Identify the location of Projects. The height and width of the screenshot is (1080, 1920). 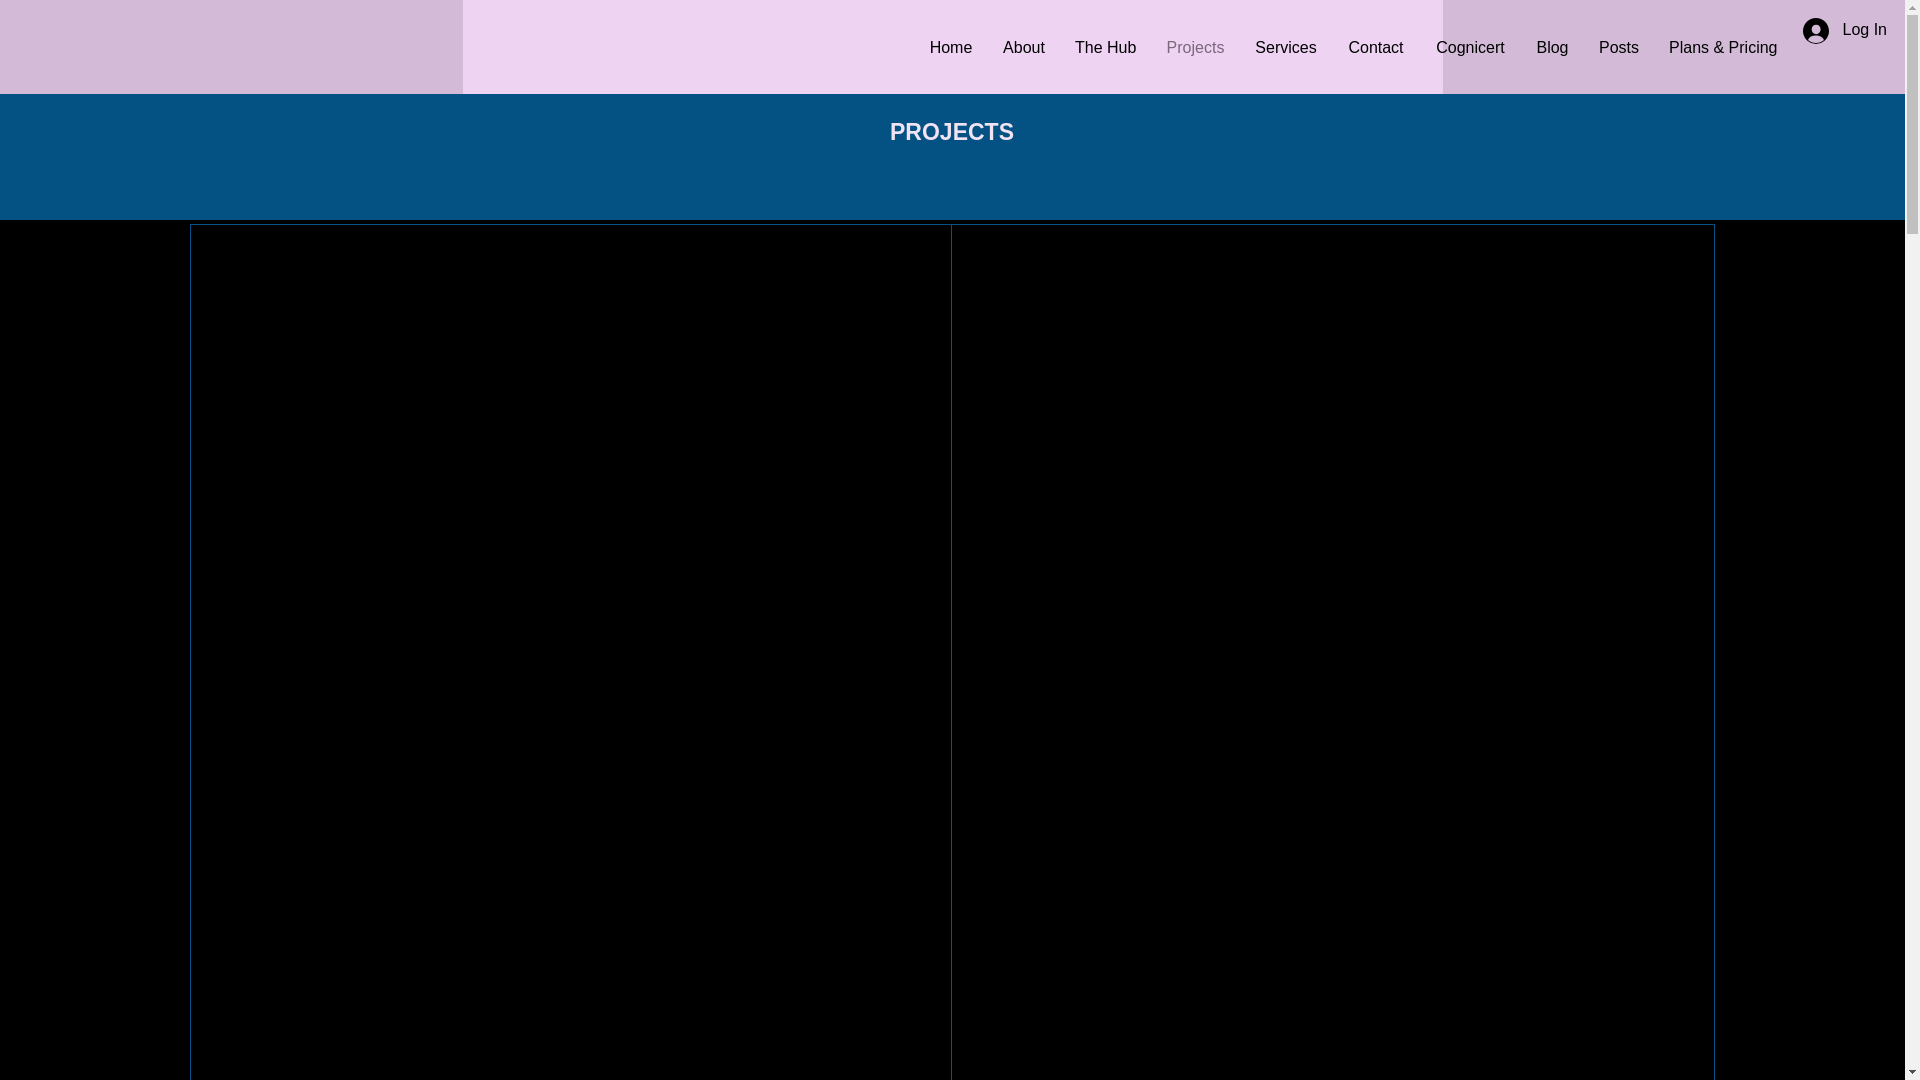
(1195, 47).